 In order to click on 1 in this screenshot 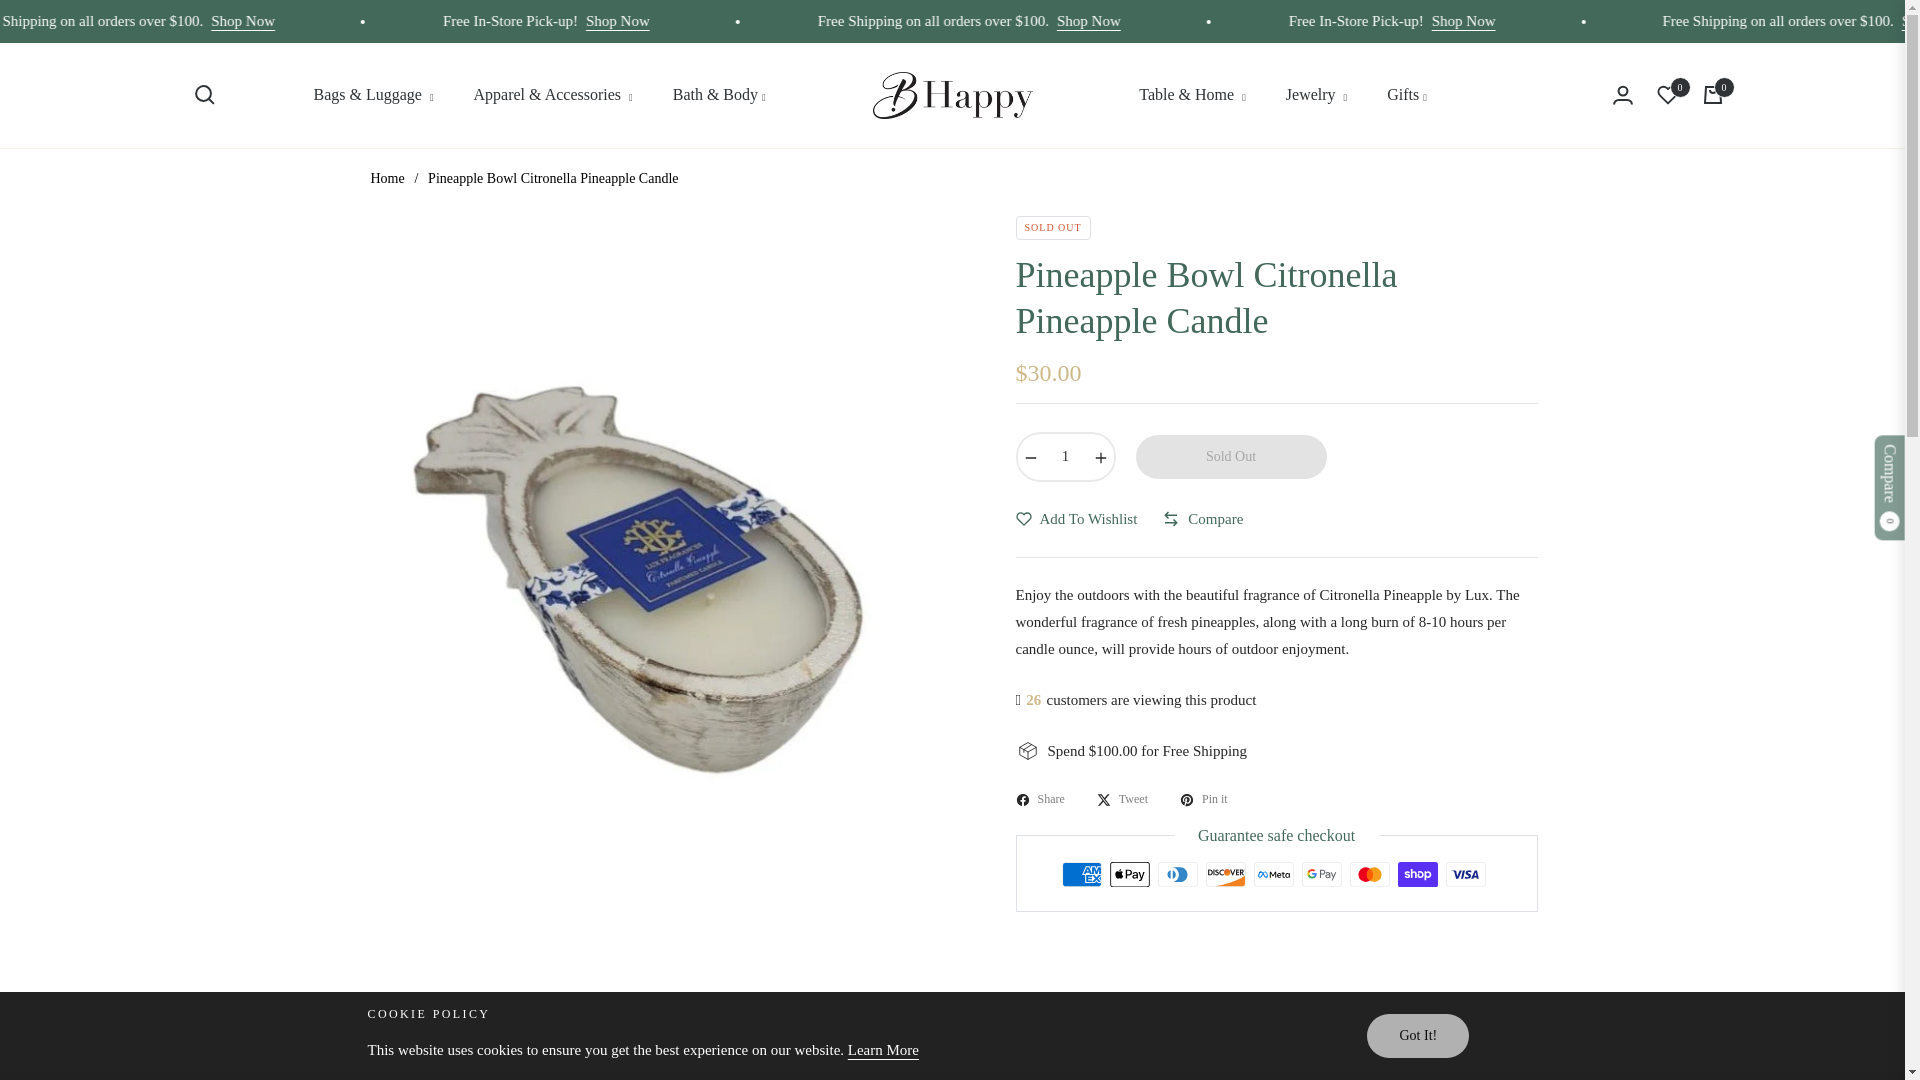, I will do `click(1065, 456)`.